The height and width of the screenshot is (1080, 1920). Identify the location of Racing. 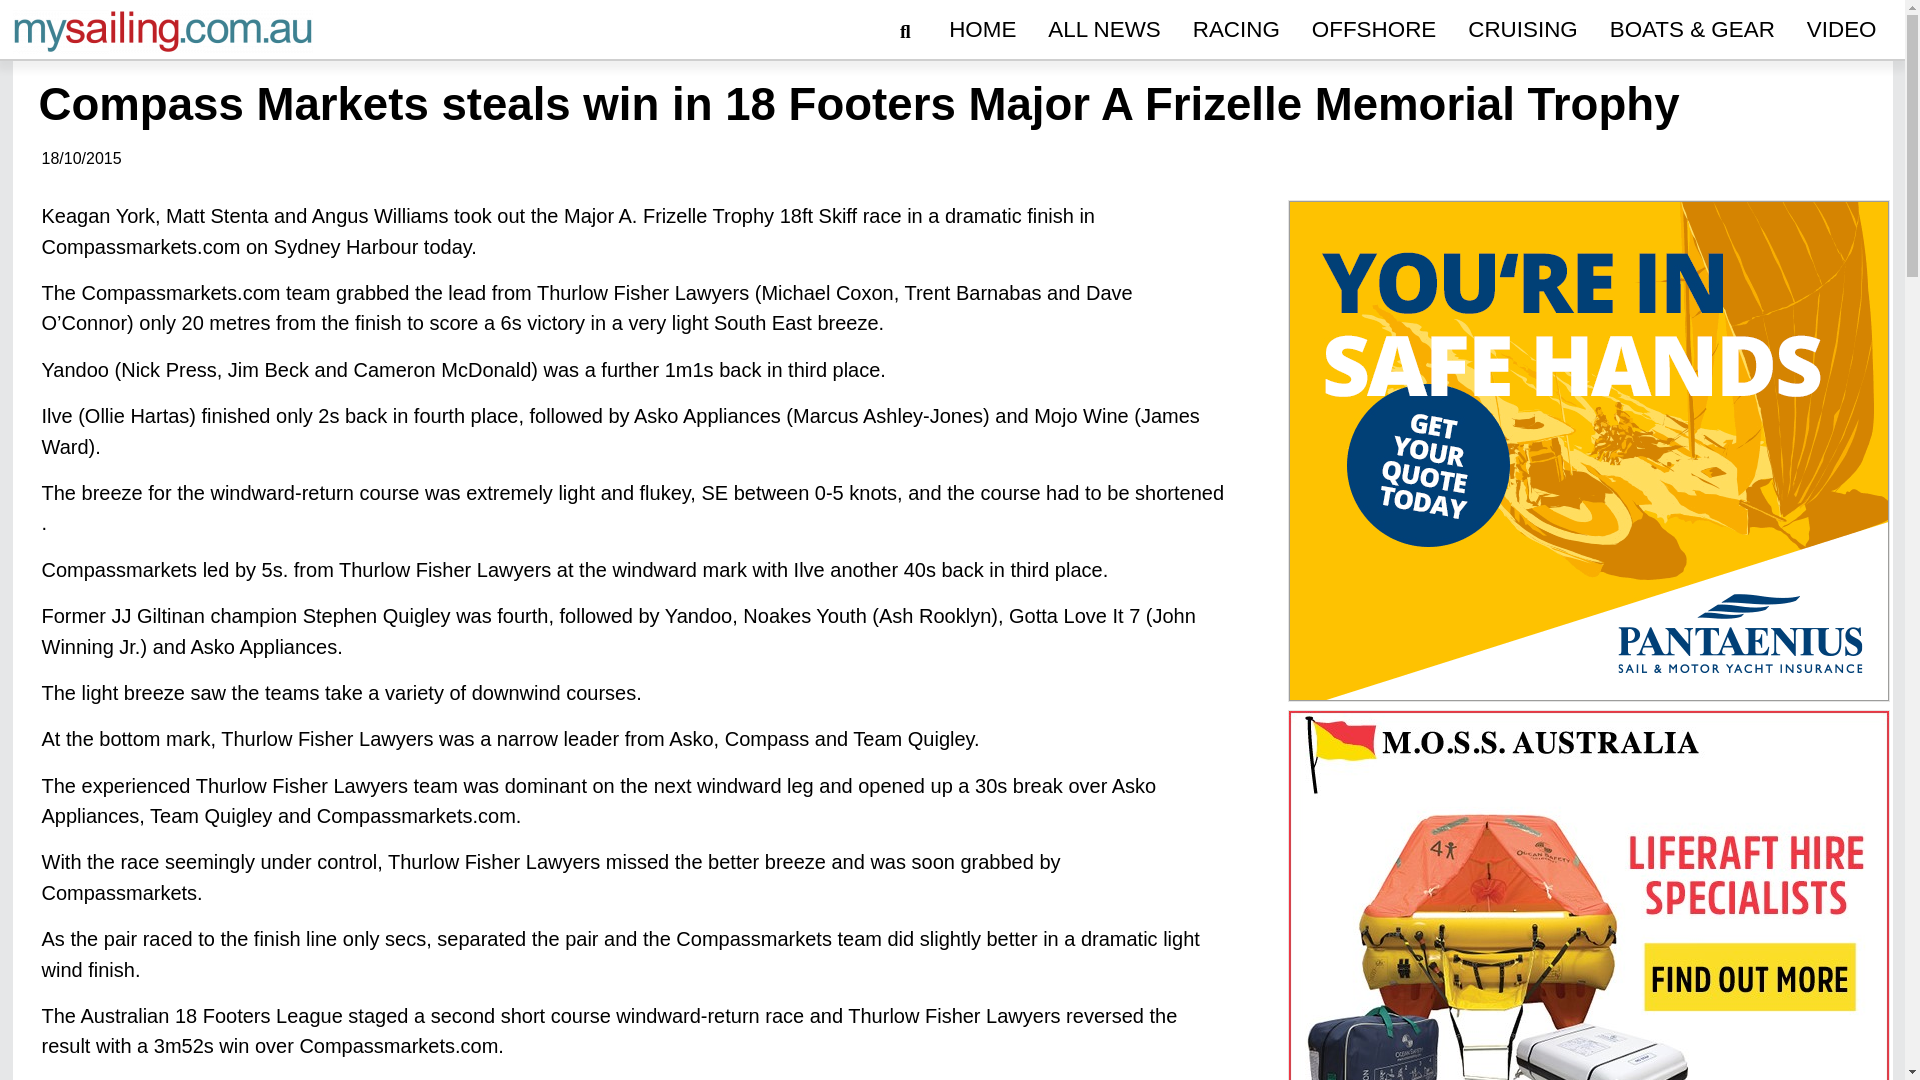
(1236, 30).